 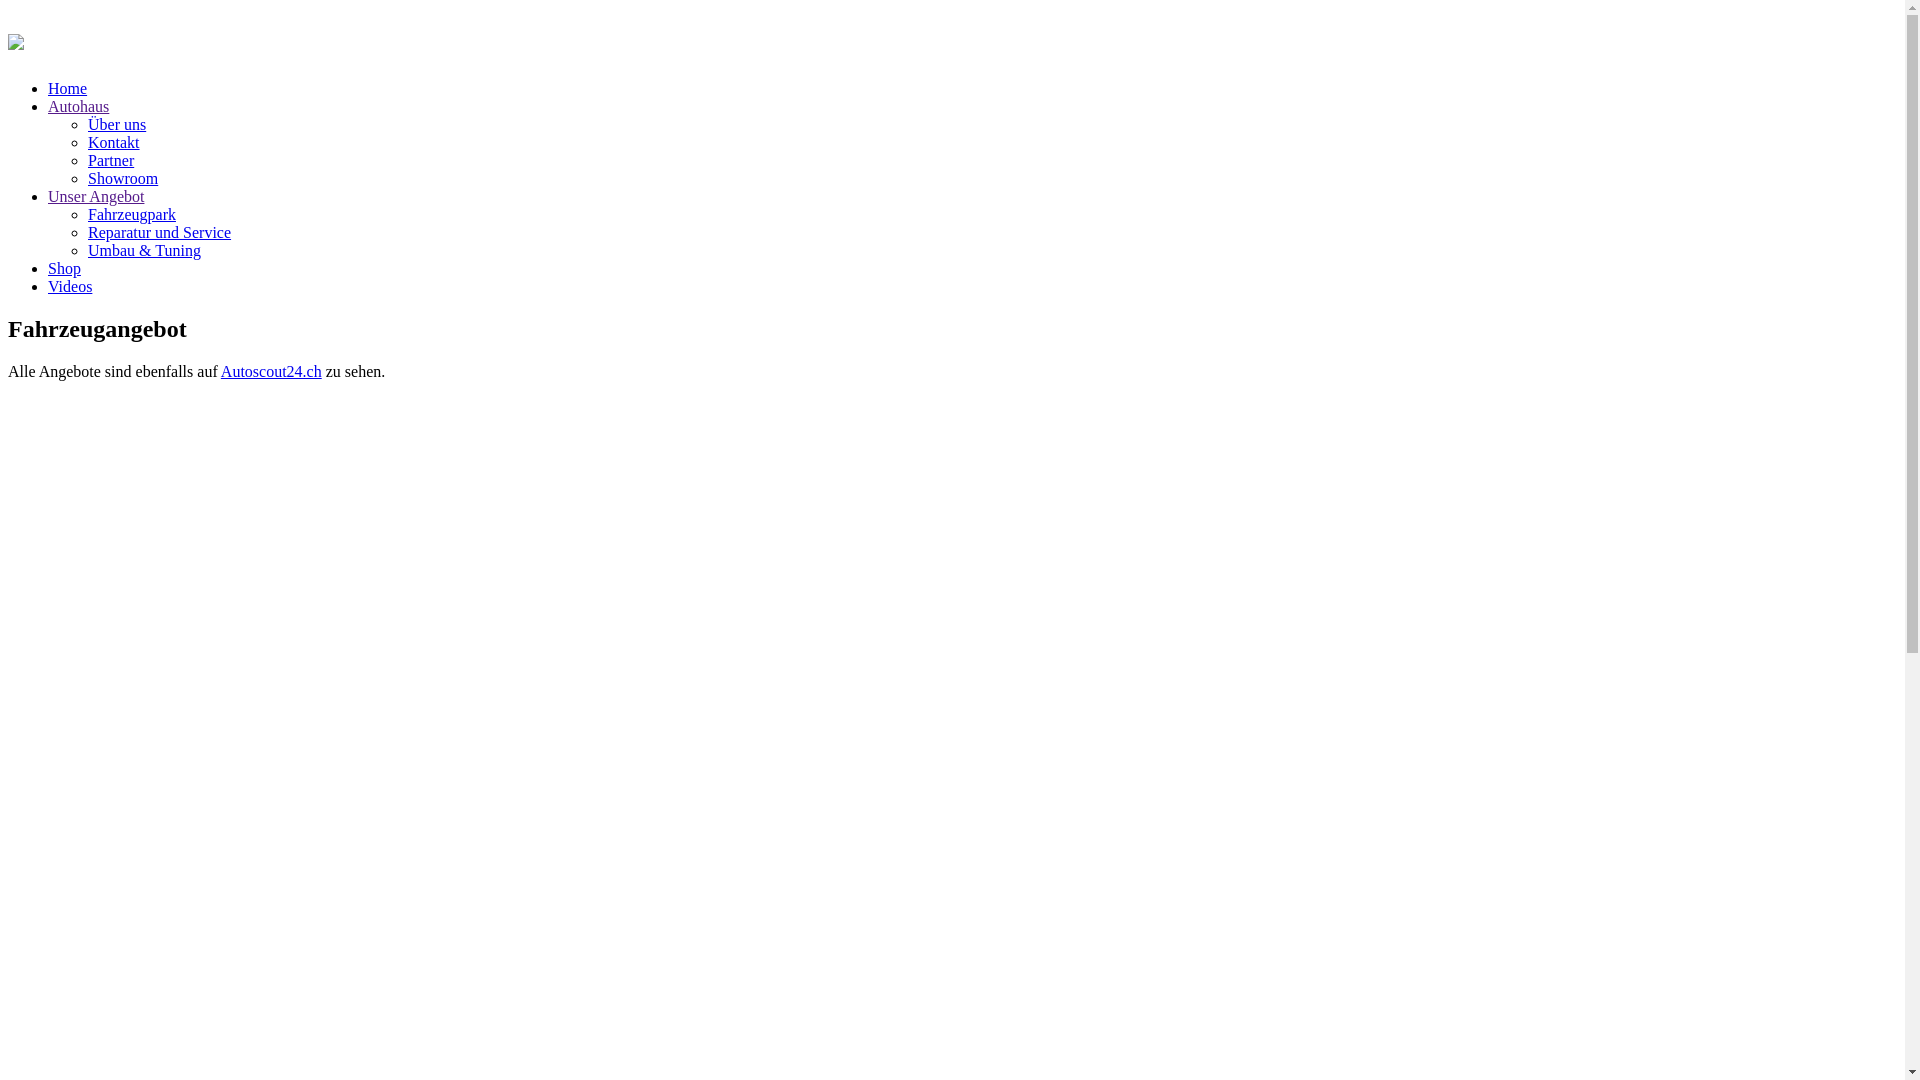 What do you see at coordinates (96, 196) in the screenshot?
I see `Unser Angebot` at bounding box center [96, 196].